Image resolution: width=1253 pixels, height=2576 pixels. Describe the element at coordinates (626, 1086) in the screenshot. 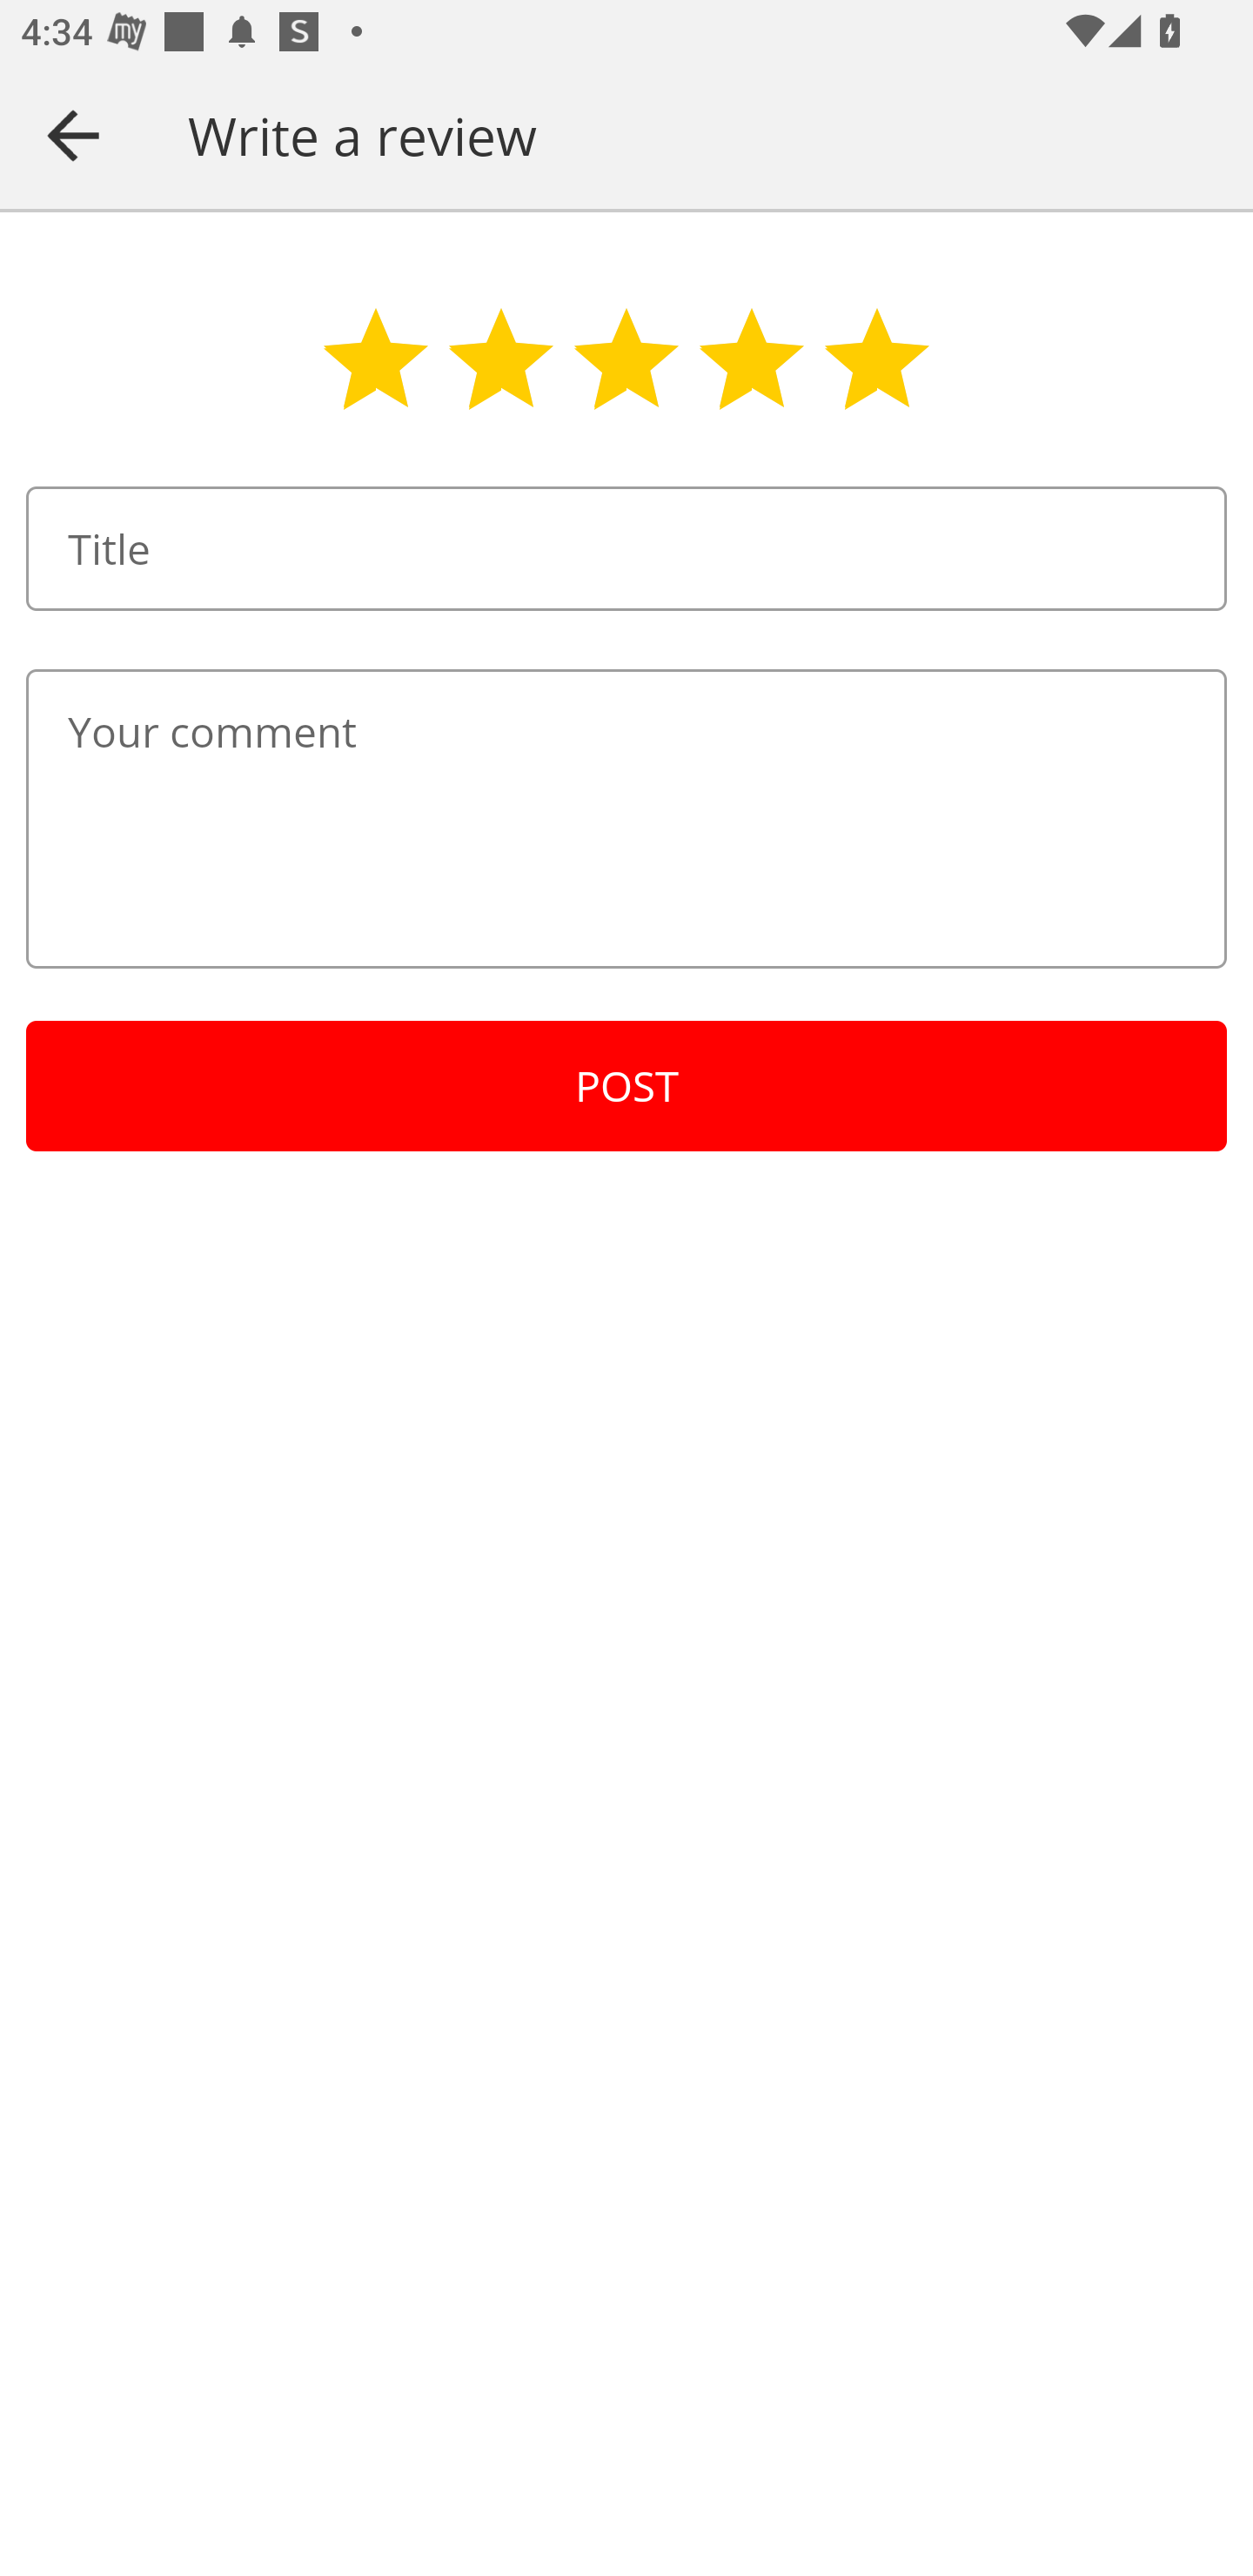

I see `POST` at that location.